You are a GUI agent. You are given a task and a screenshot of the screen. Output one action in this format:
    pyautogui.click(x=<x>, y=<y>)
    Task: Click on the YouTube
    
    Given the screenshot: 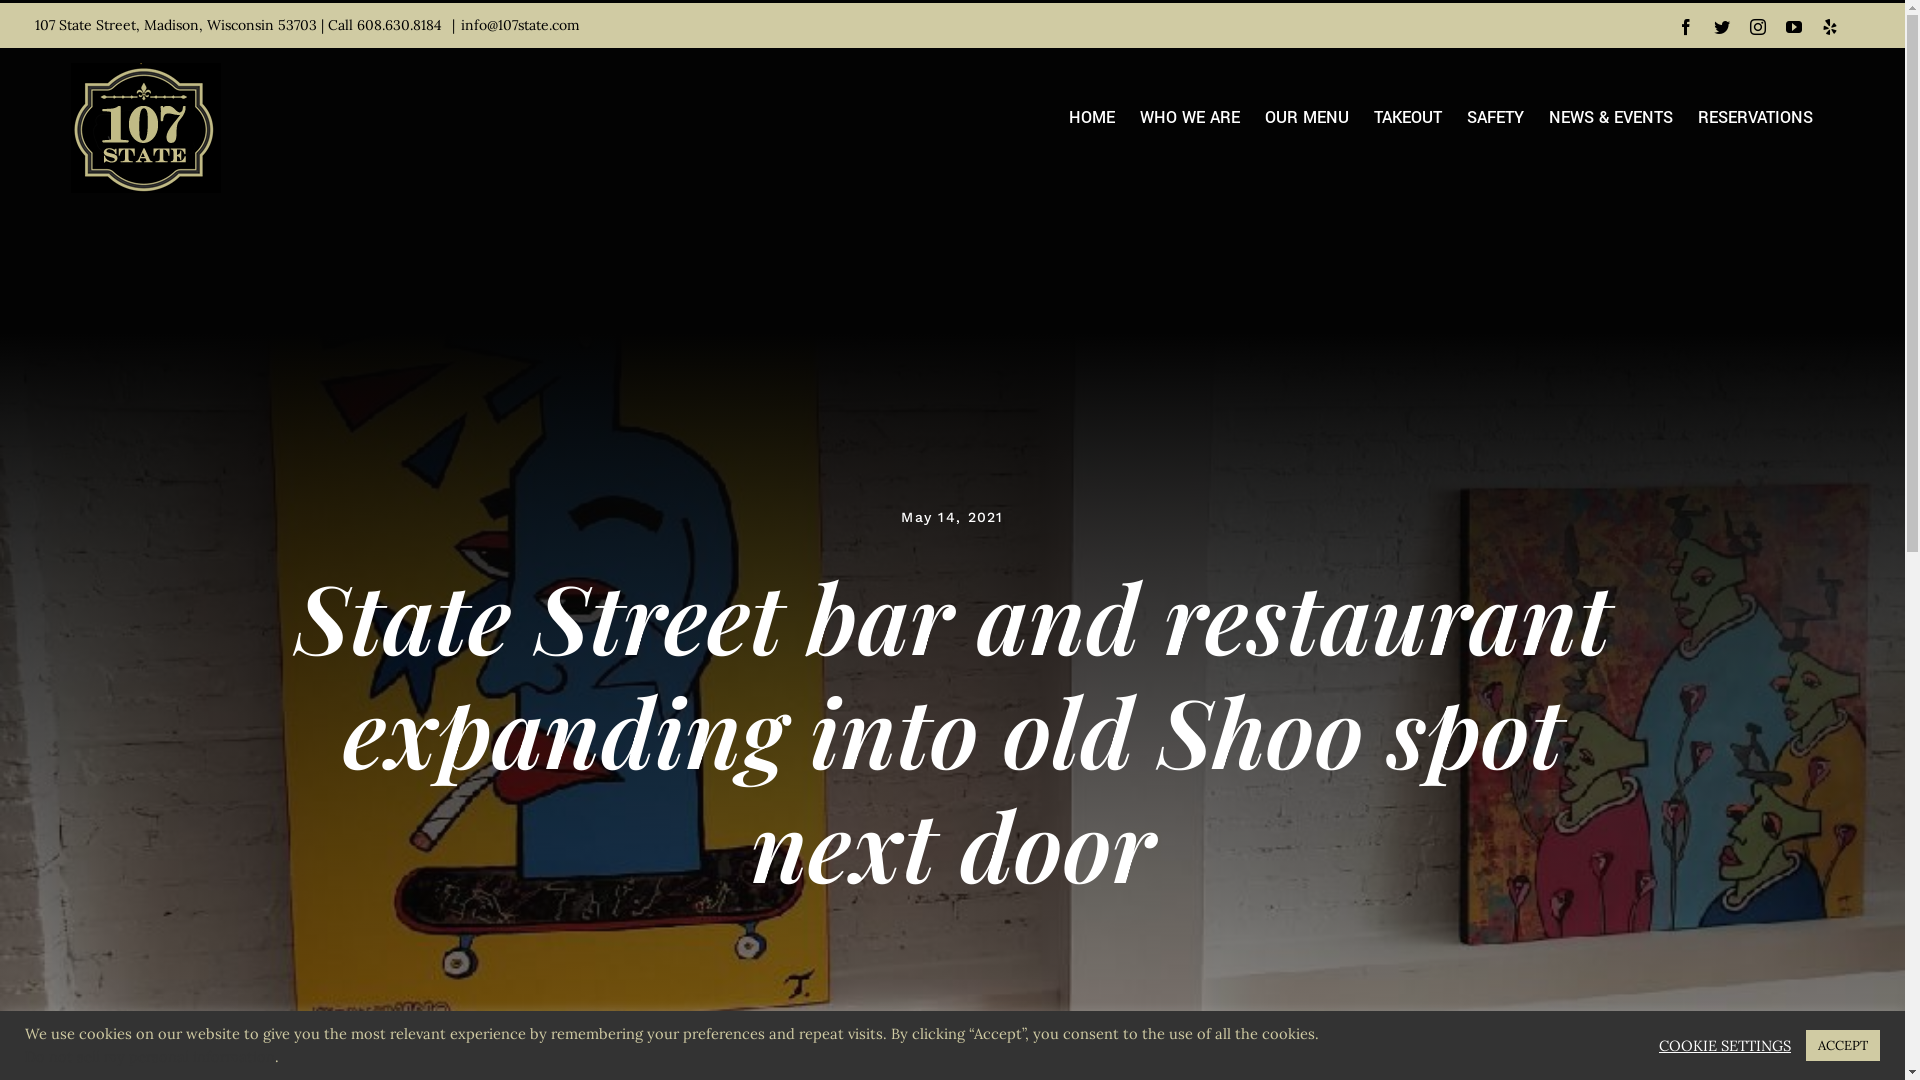 What is the action you would take?
    pyautogui.click(x=1794, y=26)
    